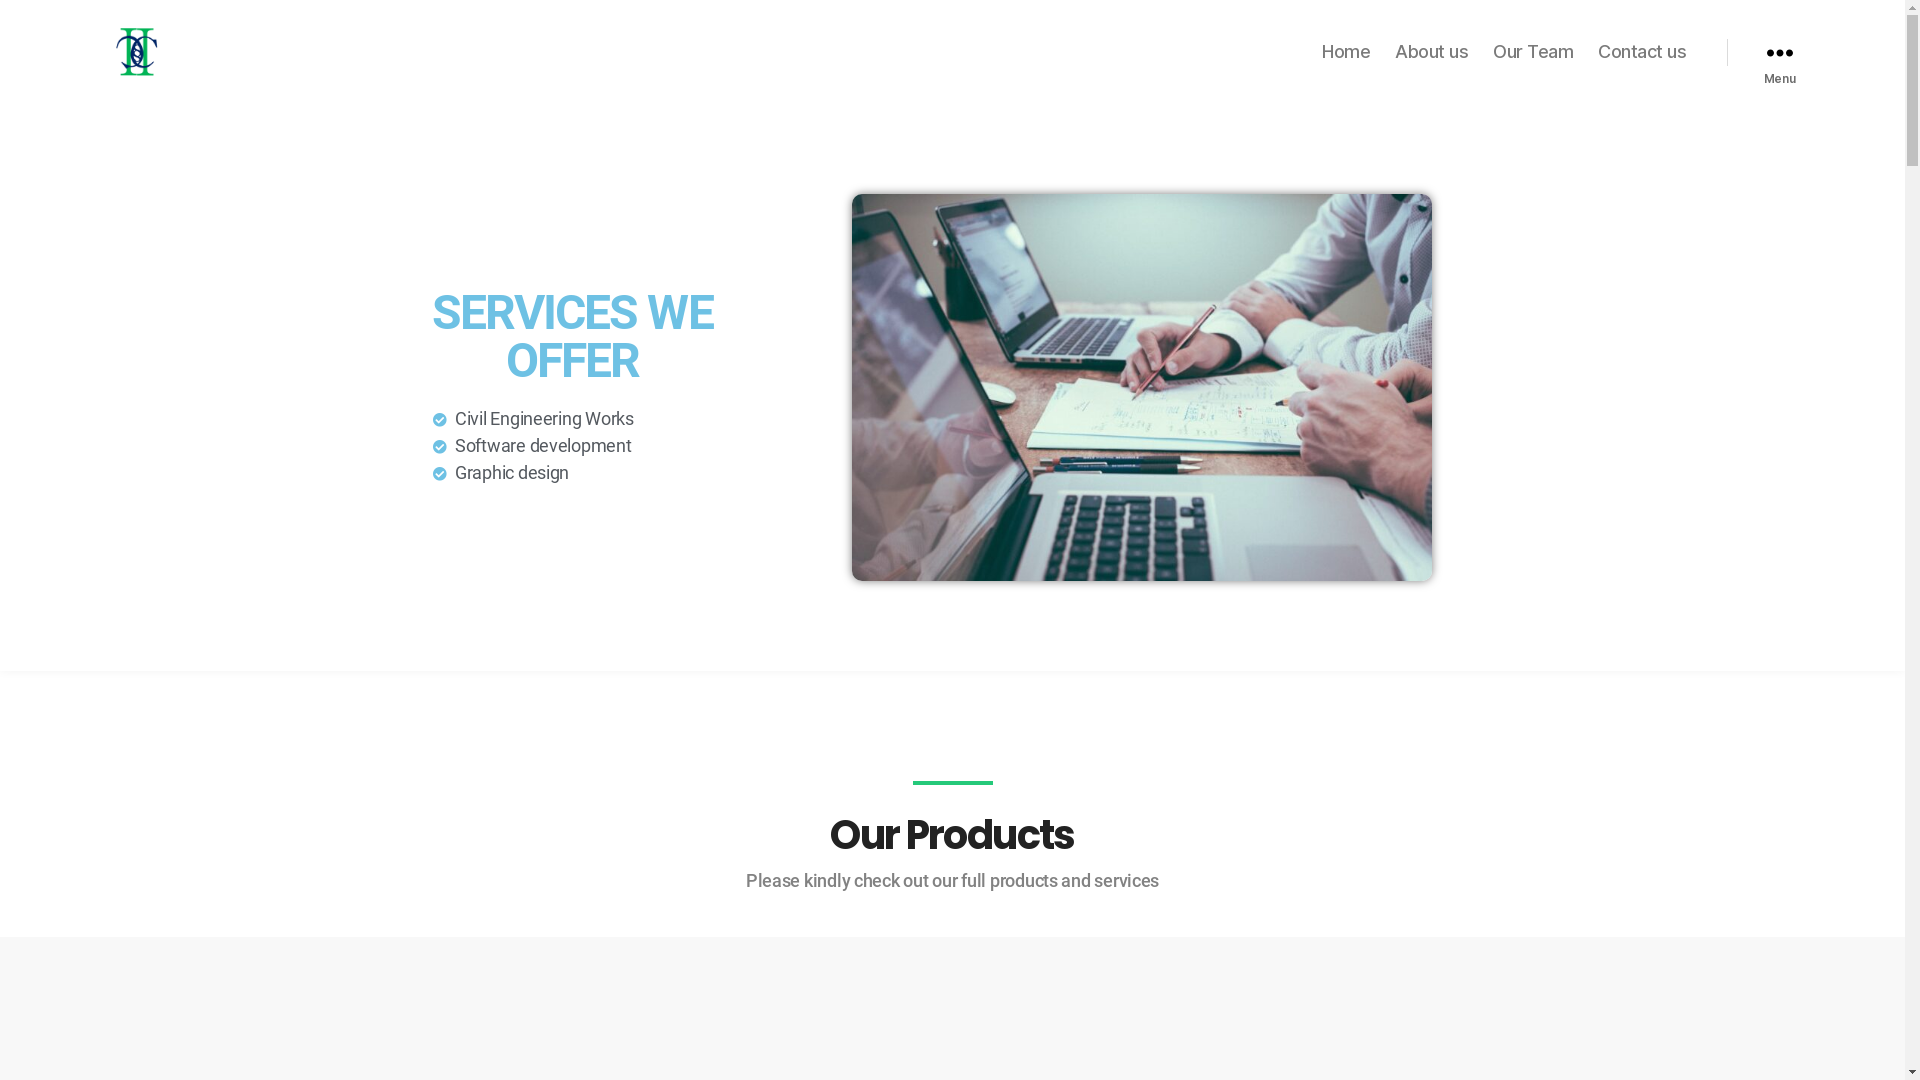  I want to click on Menu, so click(1779, 52).